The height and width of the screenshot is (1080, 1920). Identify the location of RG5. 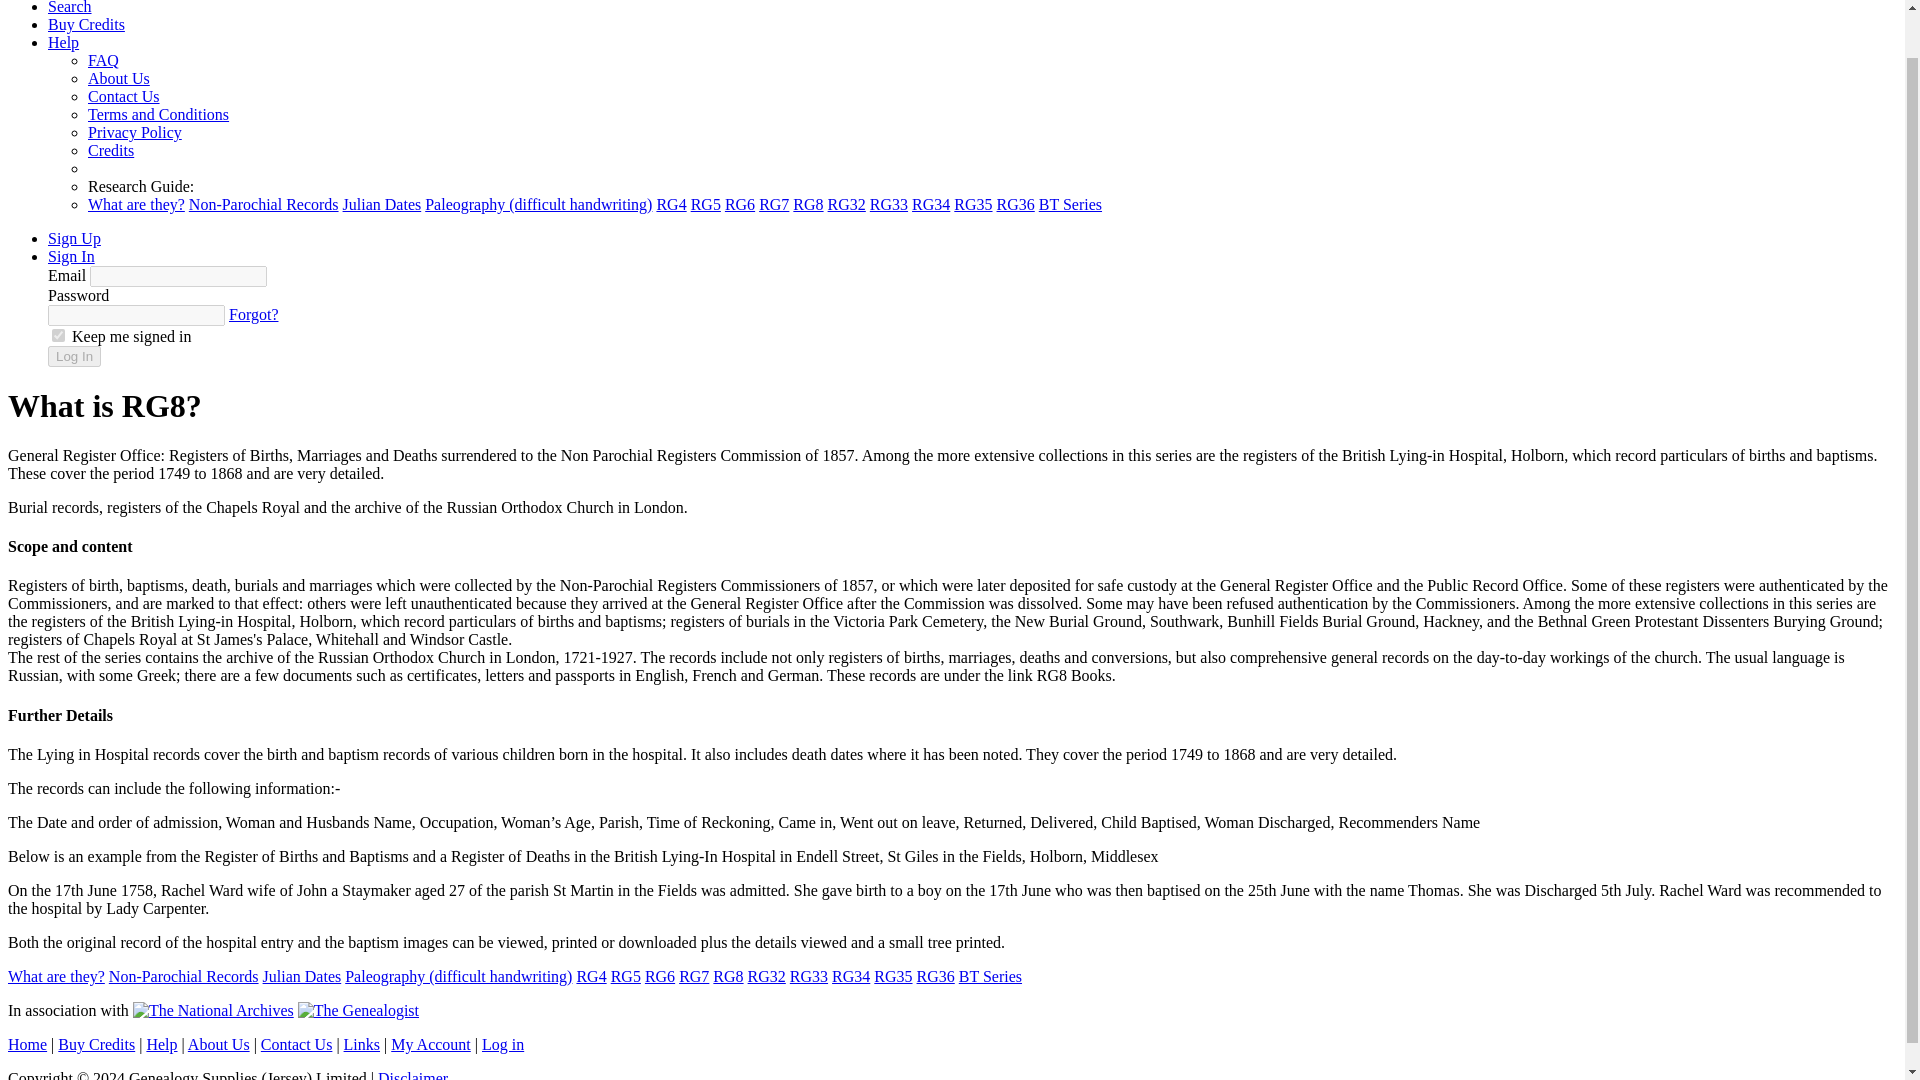
(626, 976).